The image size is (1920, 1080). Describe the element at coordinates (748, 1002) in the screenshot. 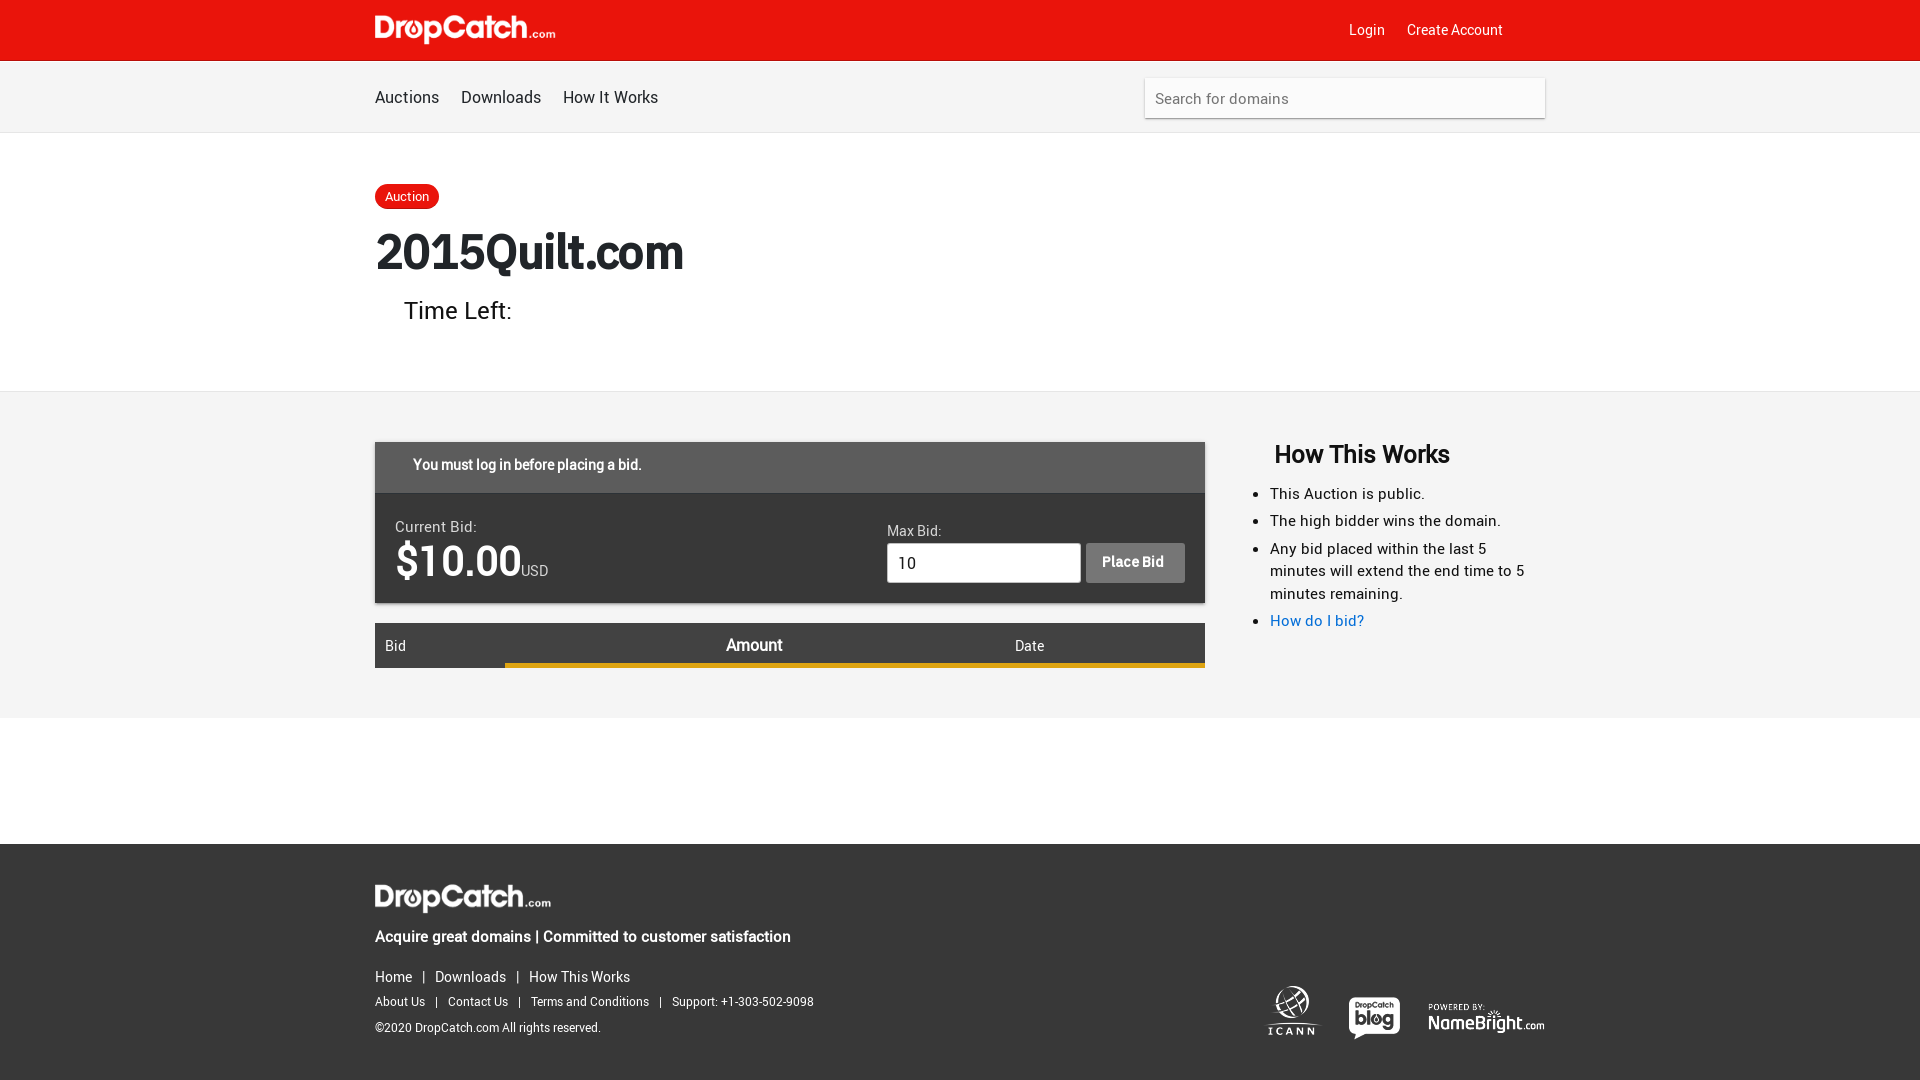

I see `Support: +1-303-502-9098` at that location.